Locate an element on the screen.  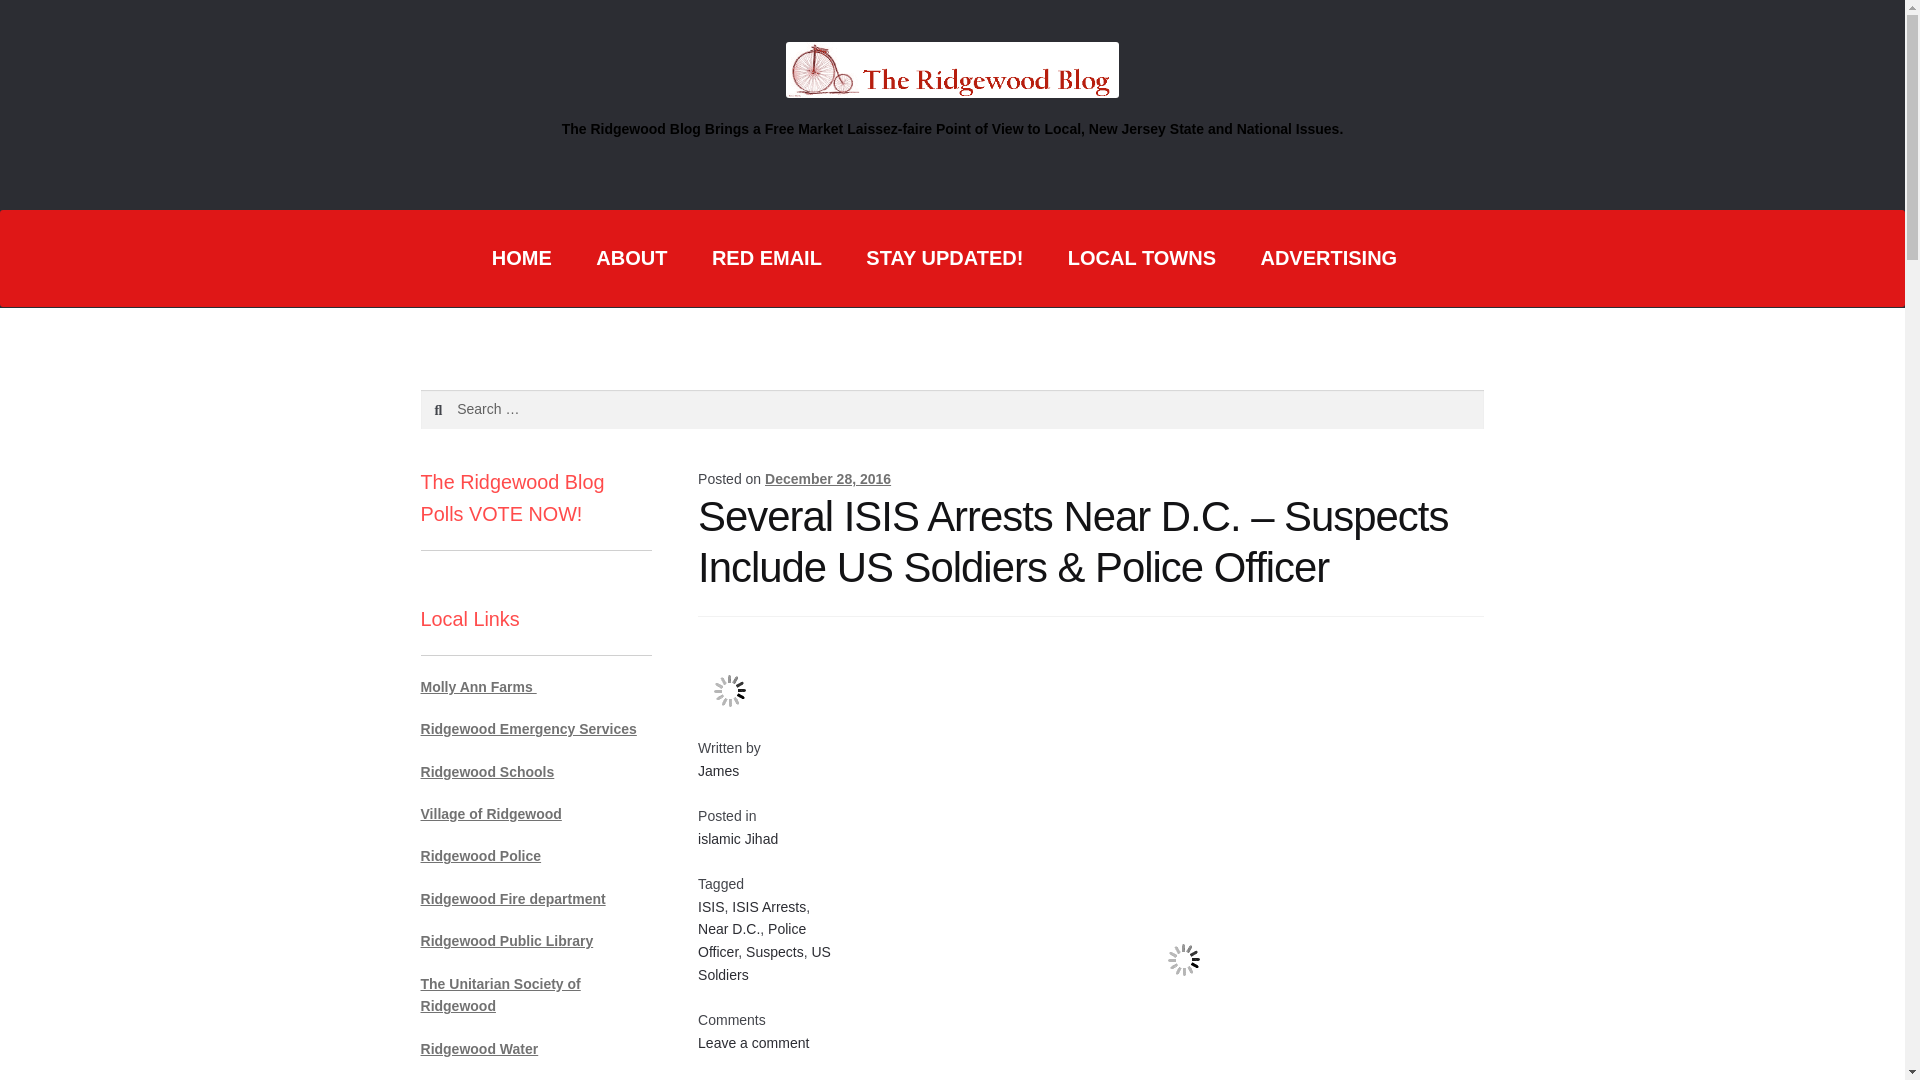
LOCAL NJ Towns News is located at coordinates (1142, 258).